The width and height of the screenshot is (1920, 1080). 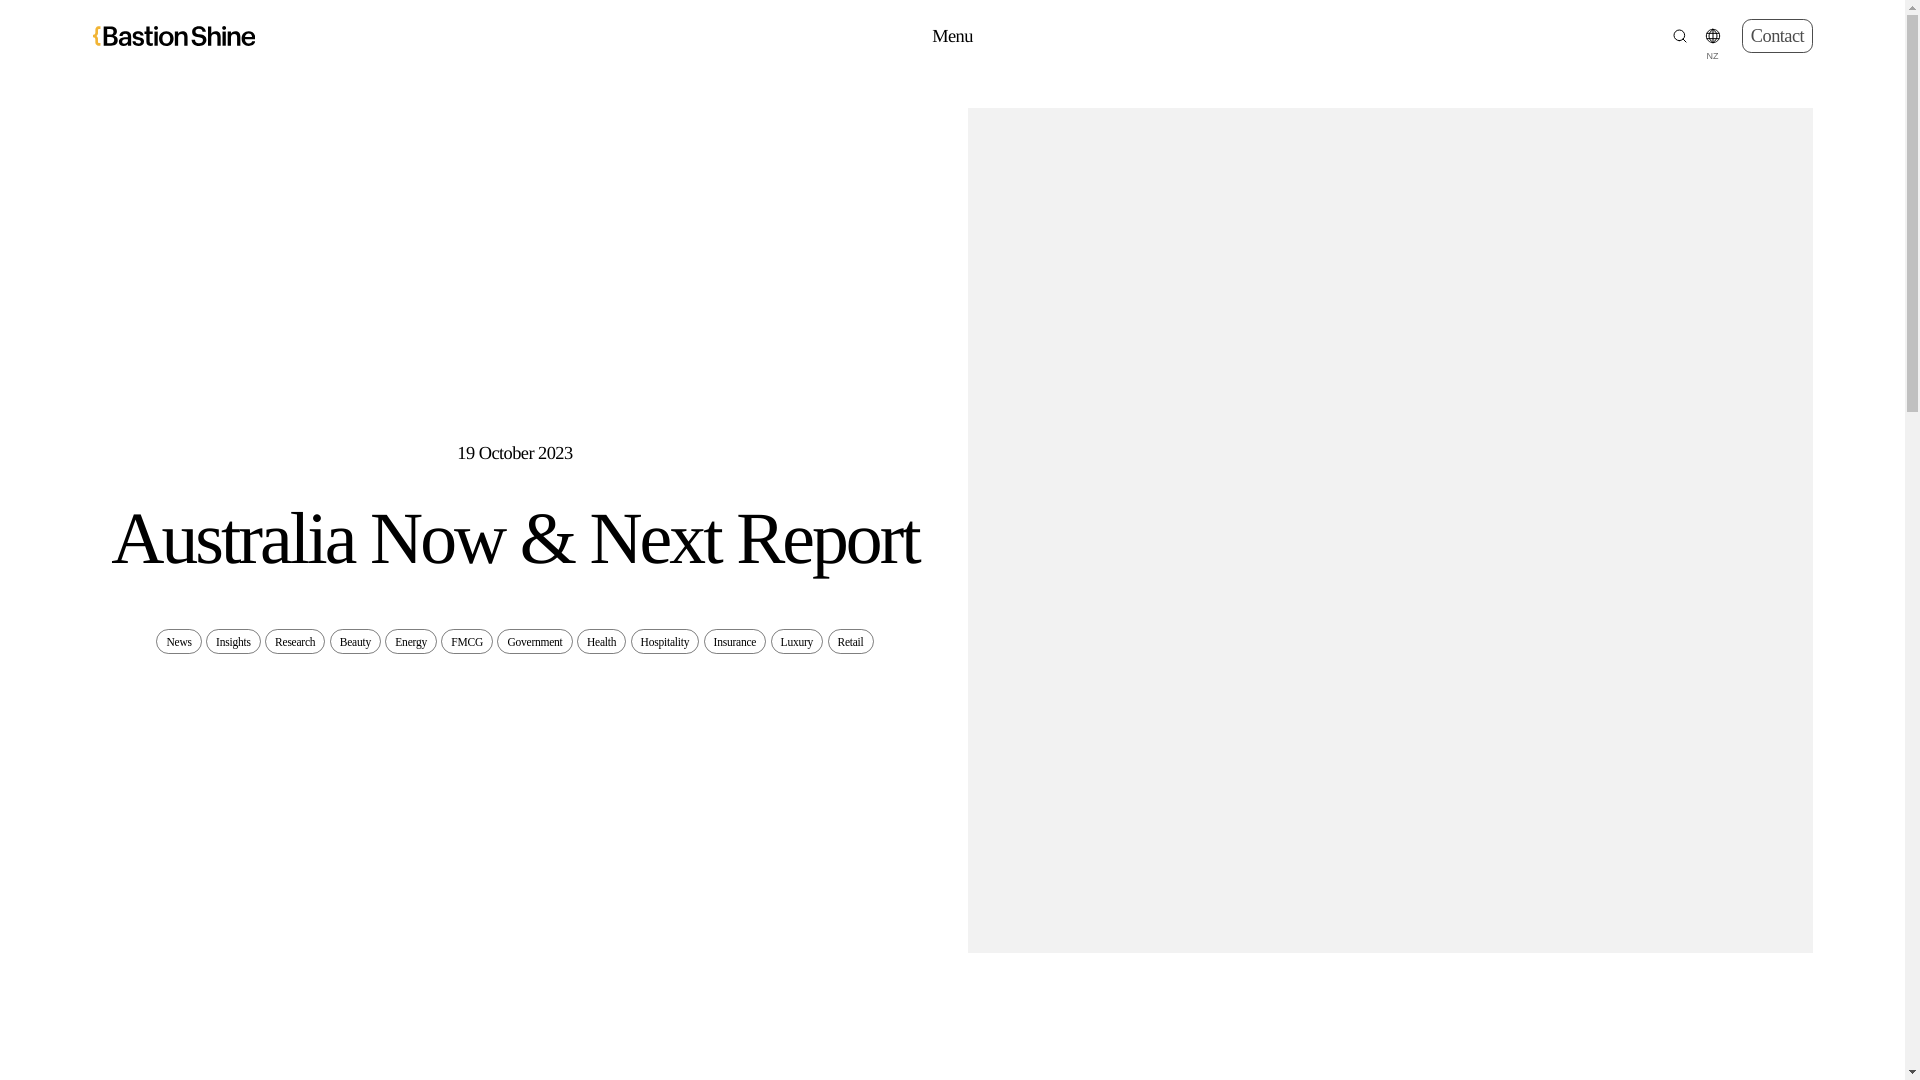 I want to click on Contact, so click(x=1776, y=36).